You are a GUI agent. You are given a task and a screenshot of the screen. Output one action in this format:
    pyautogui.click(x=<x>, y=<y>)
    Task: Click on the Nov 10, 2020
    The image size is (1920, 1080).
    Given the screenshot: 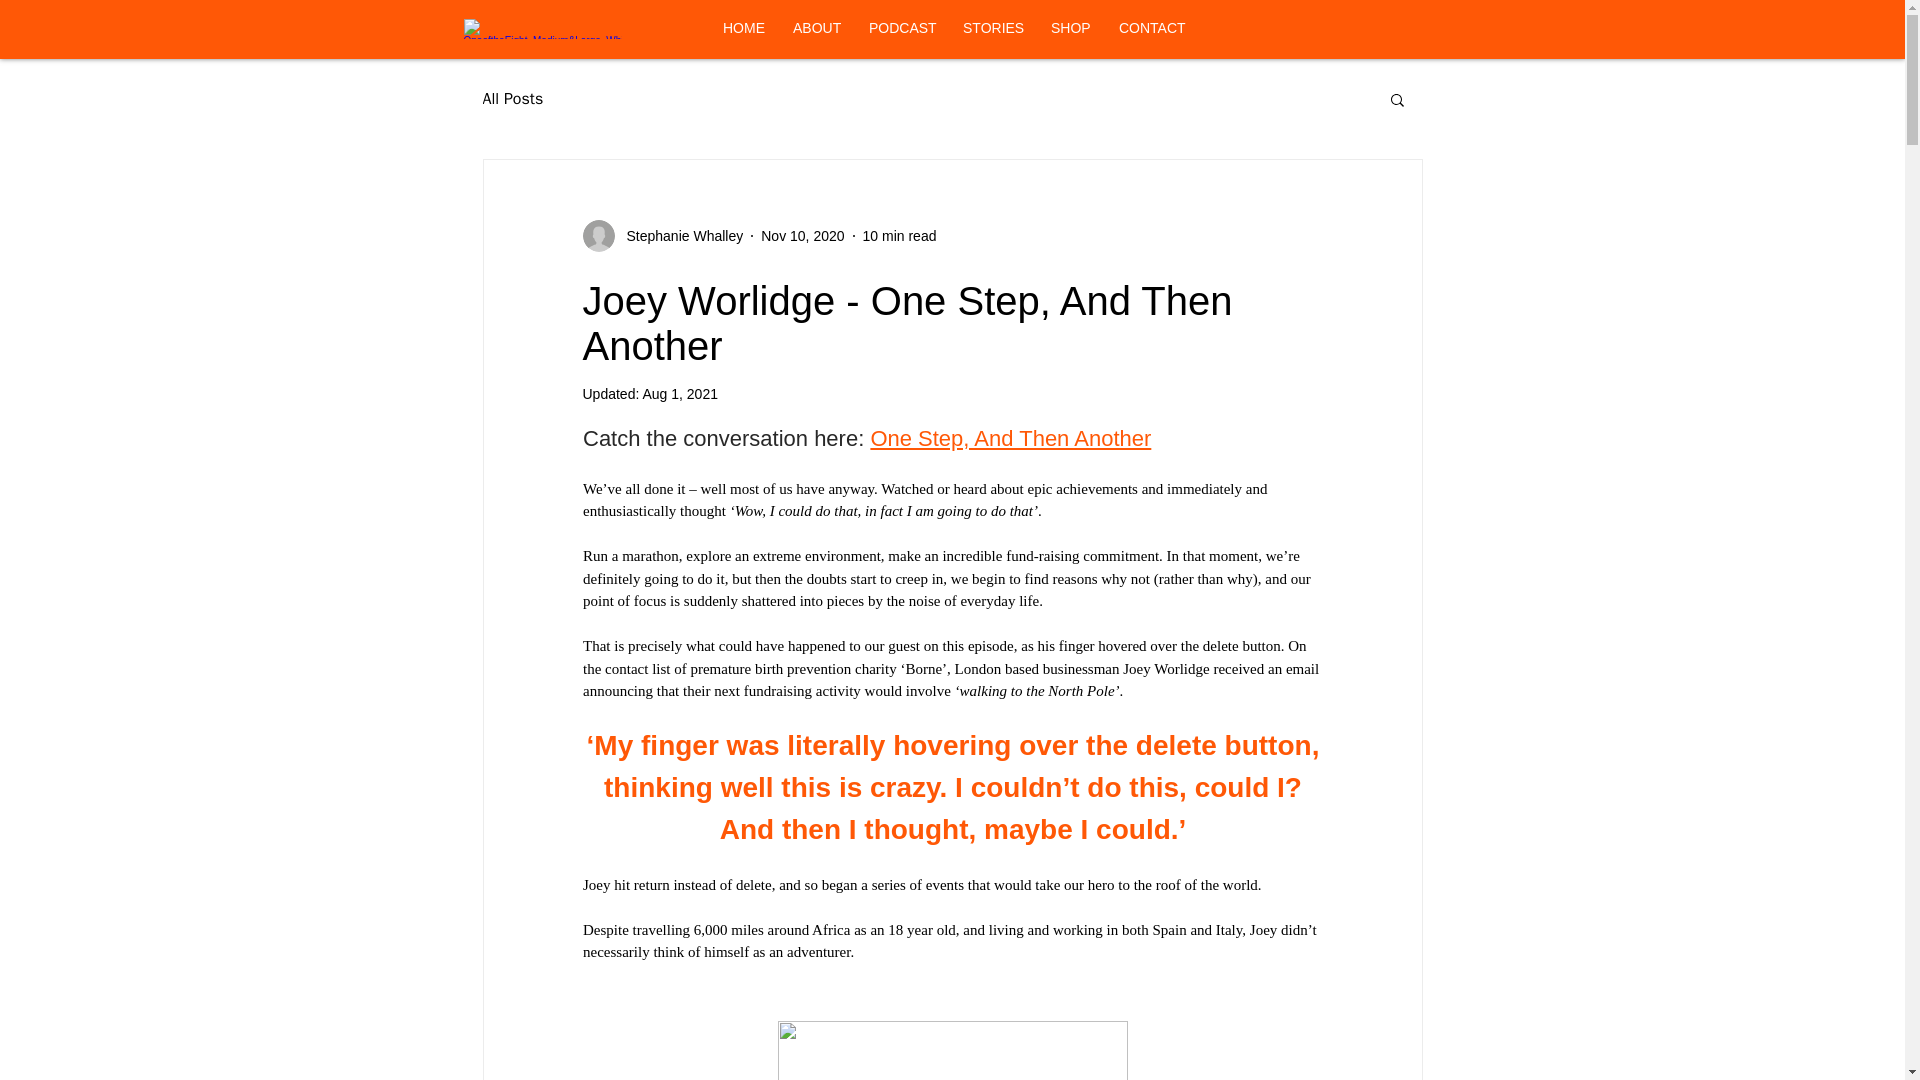 What is the action you would take?
    pyautogui.click(x=802, y=236)
    